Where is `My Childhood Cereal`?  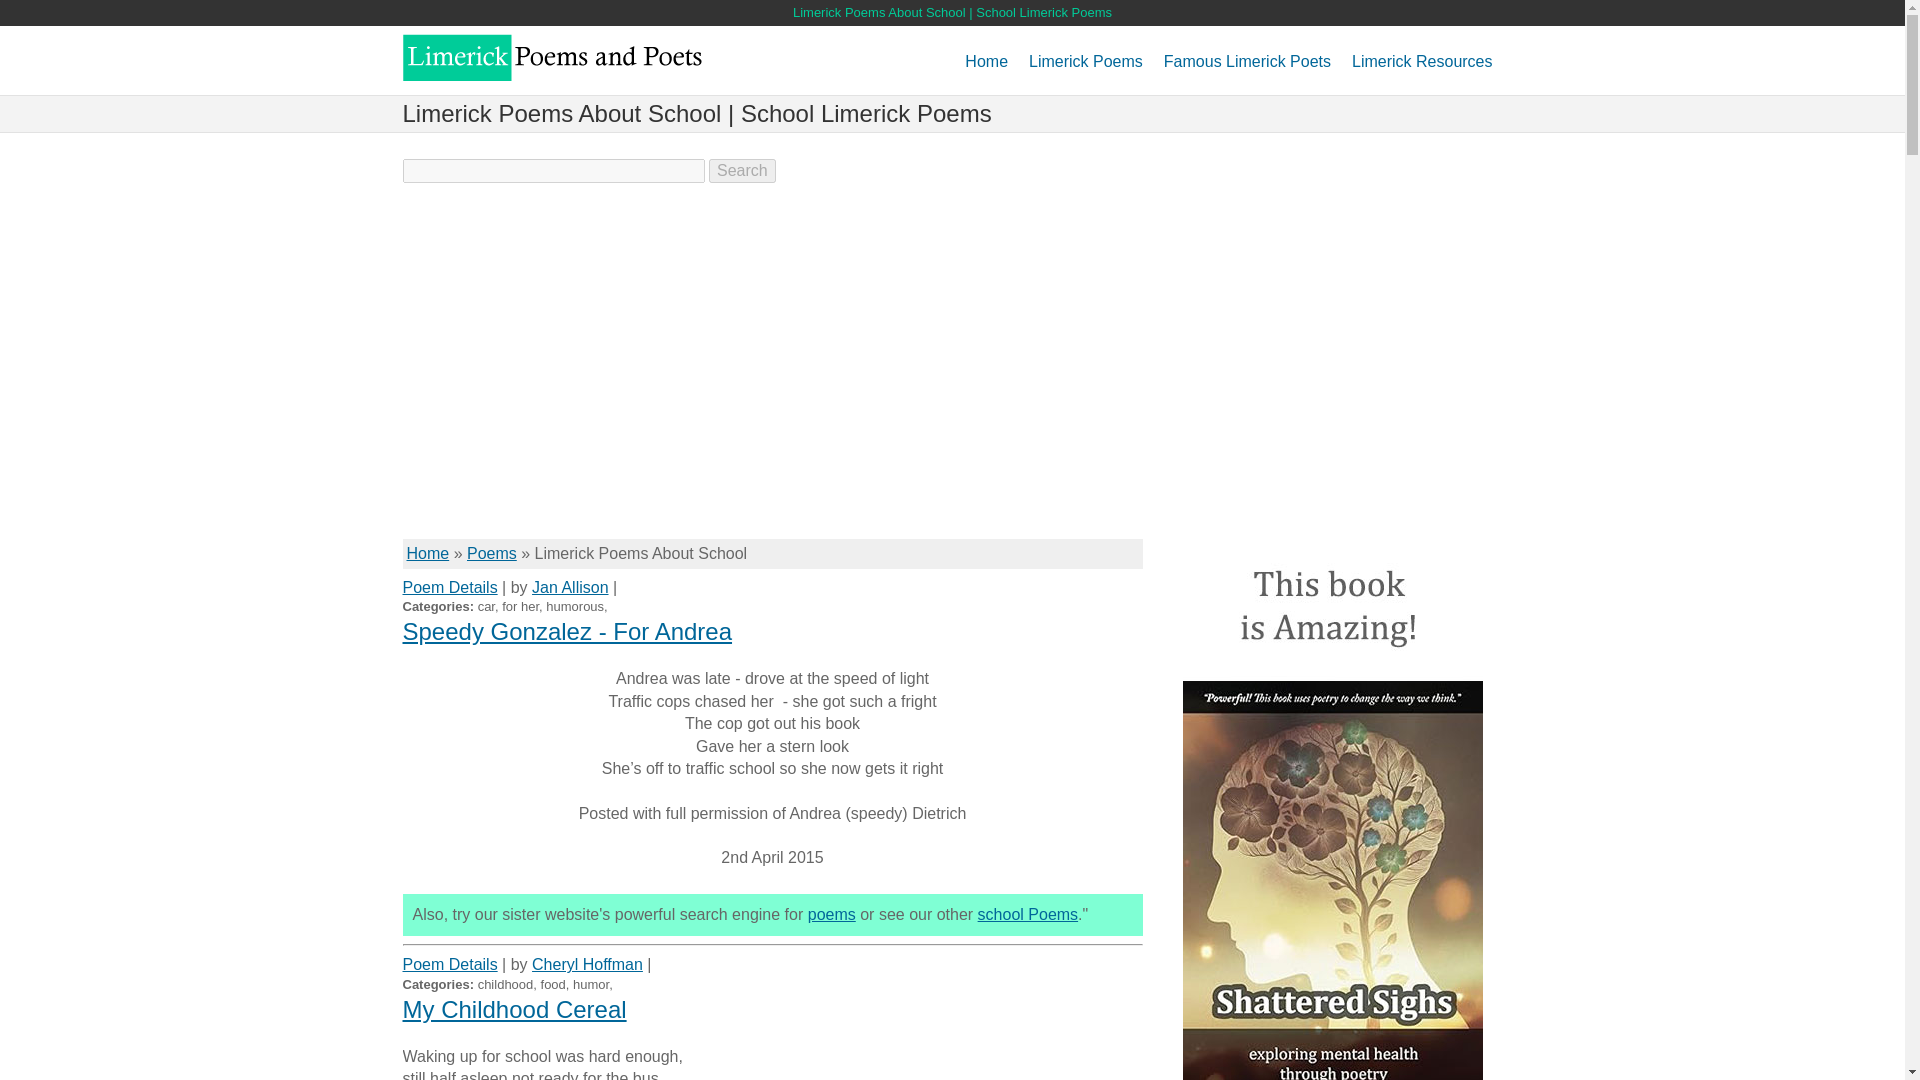
My Childhood Cereal is located at coordinates (513, 1008).